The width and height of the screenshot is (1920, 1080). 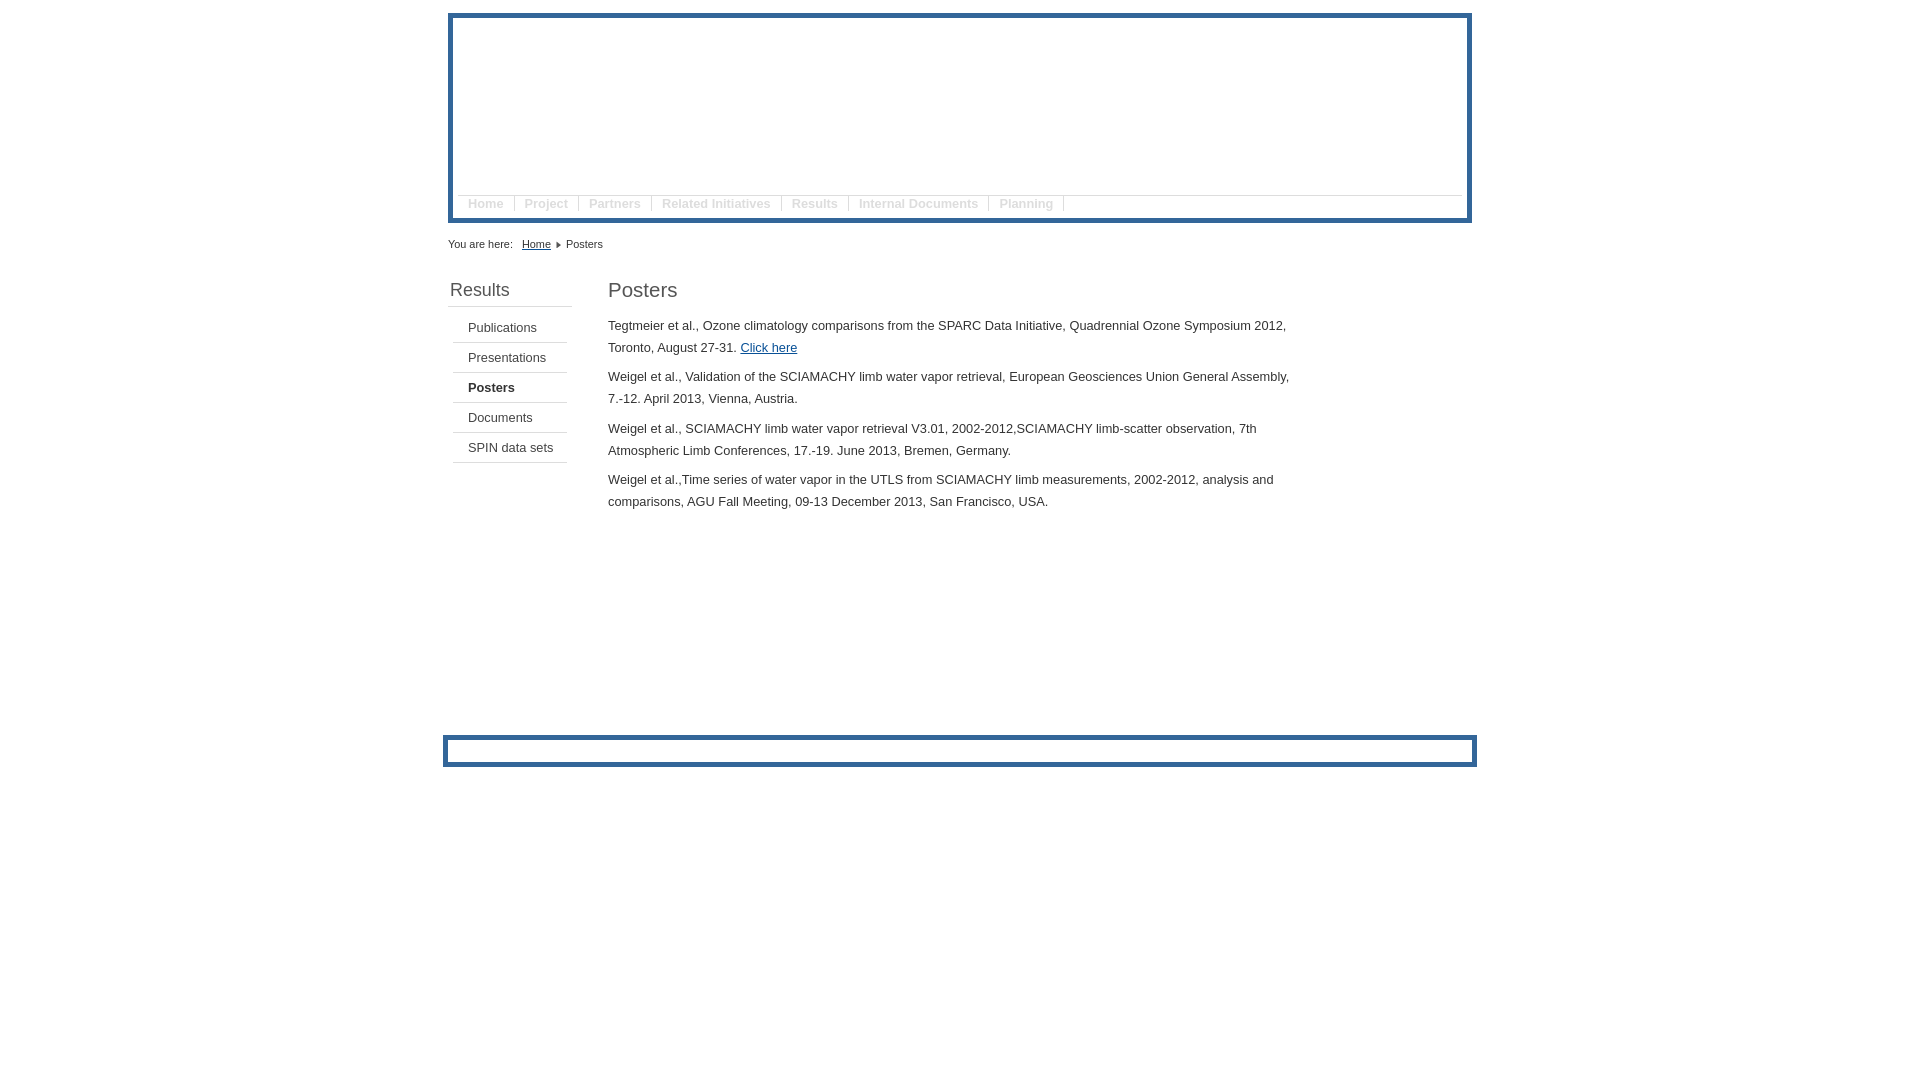 I want to click on Planning, so click(x=1026, y=204).